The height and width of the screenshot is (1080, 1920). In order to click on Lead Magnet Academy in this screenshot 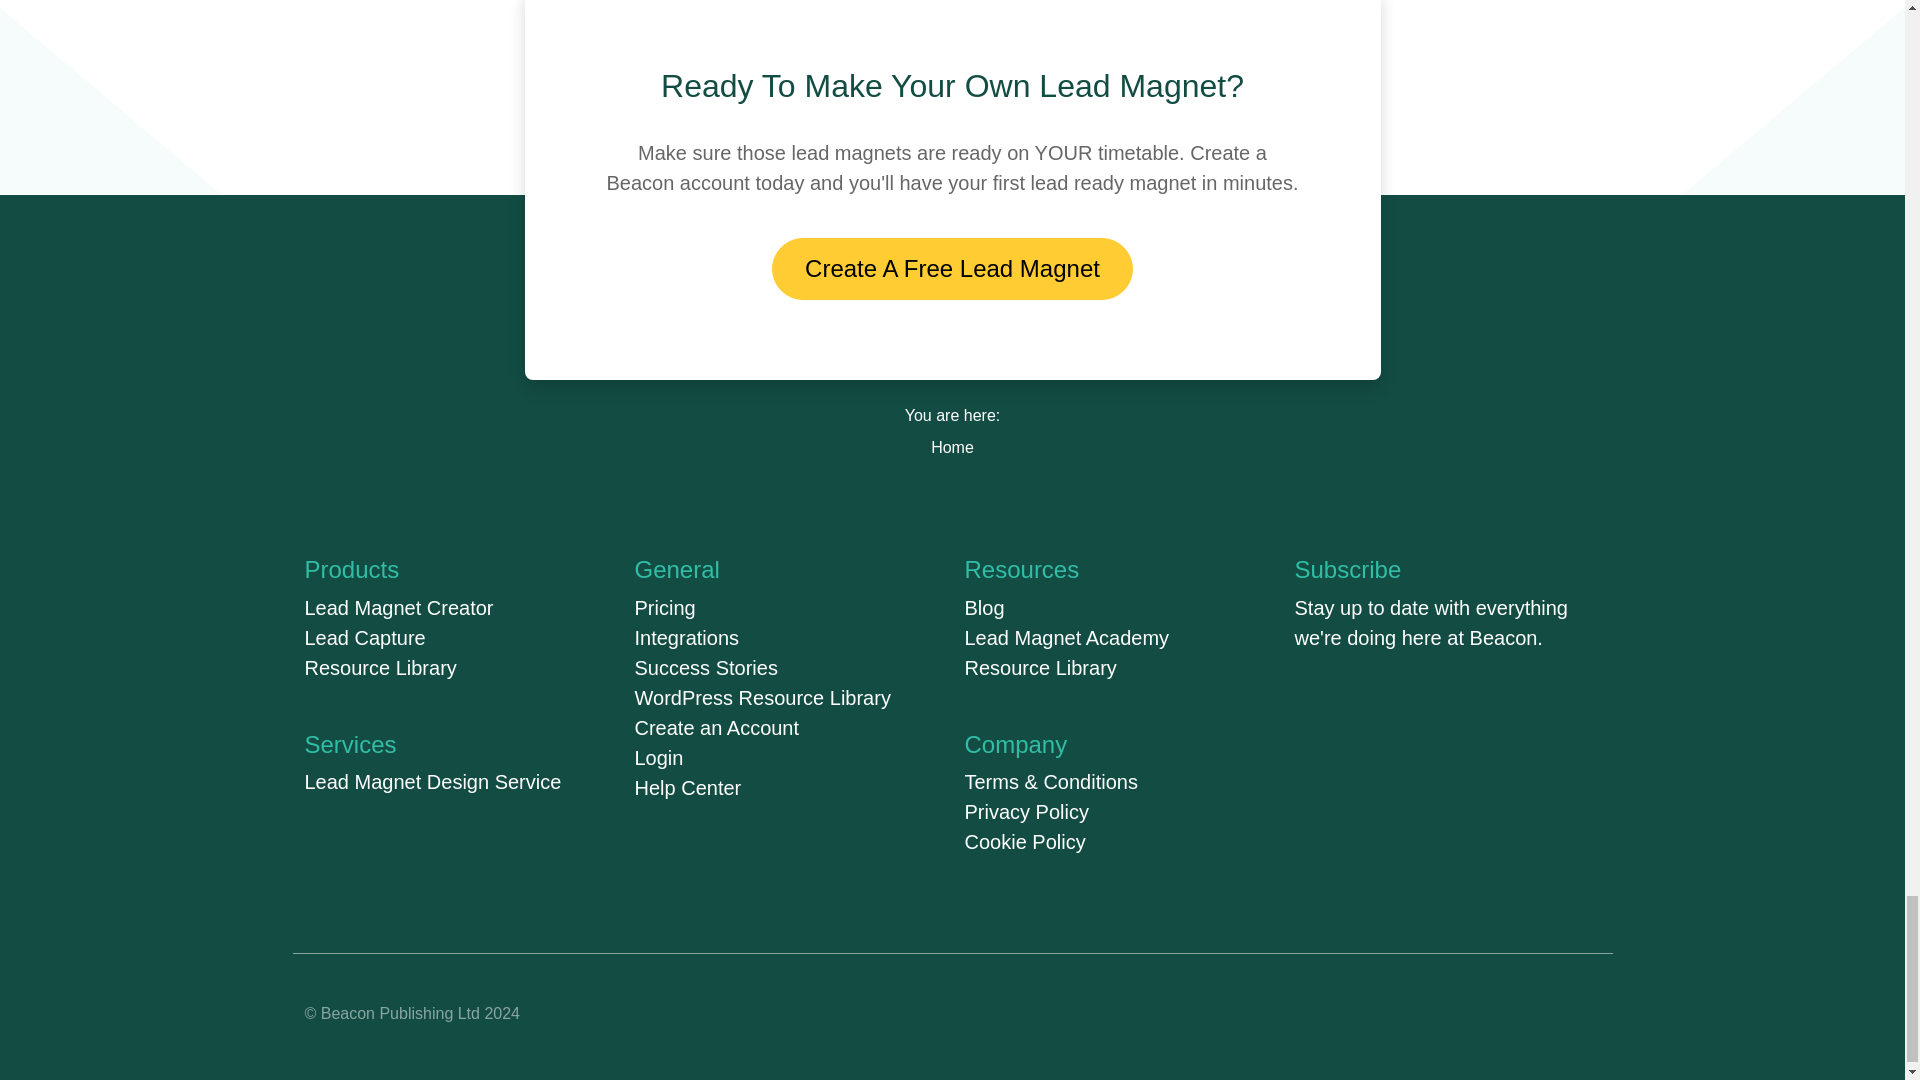, I will do `click(1066, 638)`.